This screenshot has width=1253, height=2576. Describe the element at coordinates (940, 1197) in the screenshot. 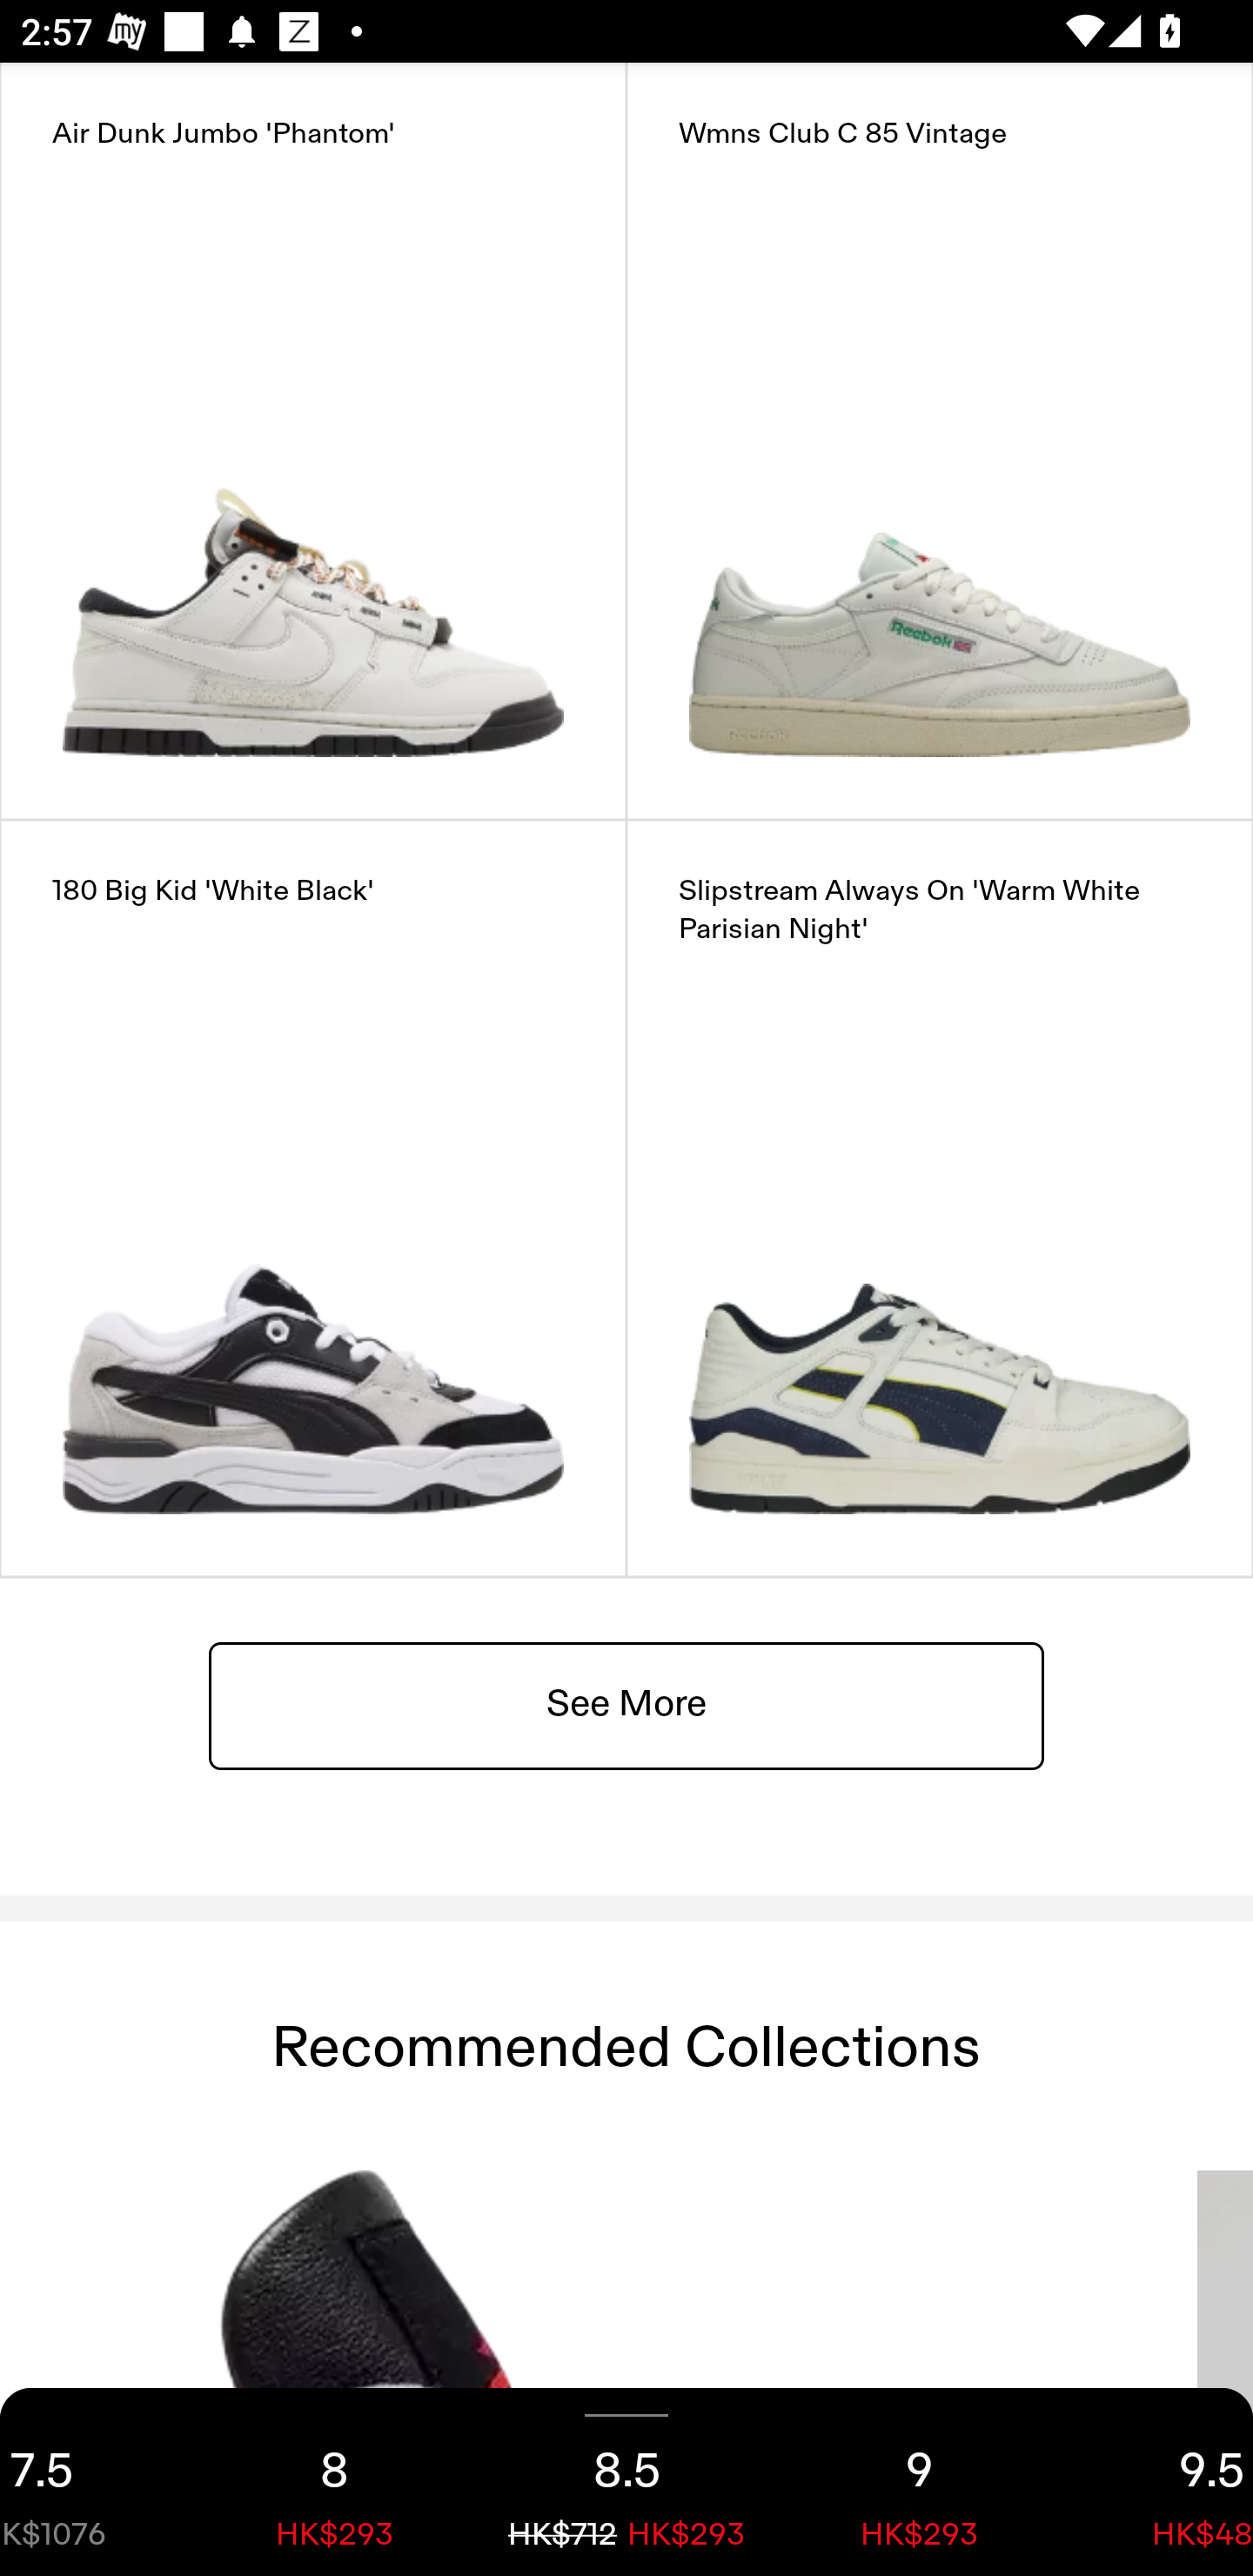

I see `Slipstream Always On 'Warm White Parisian Night'` at that location.